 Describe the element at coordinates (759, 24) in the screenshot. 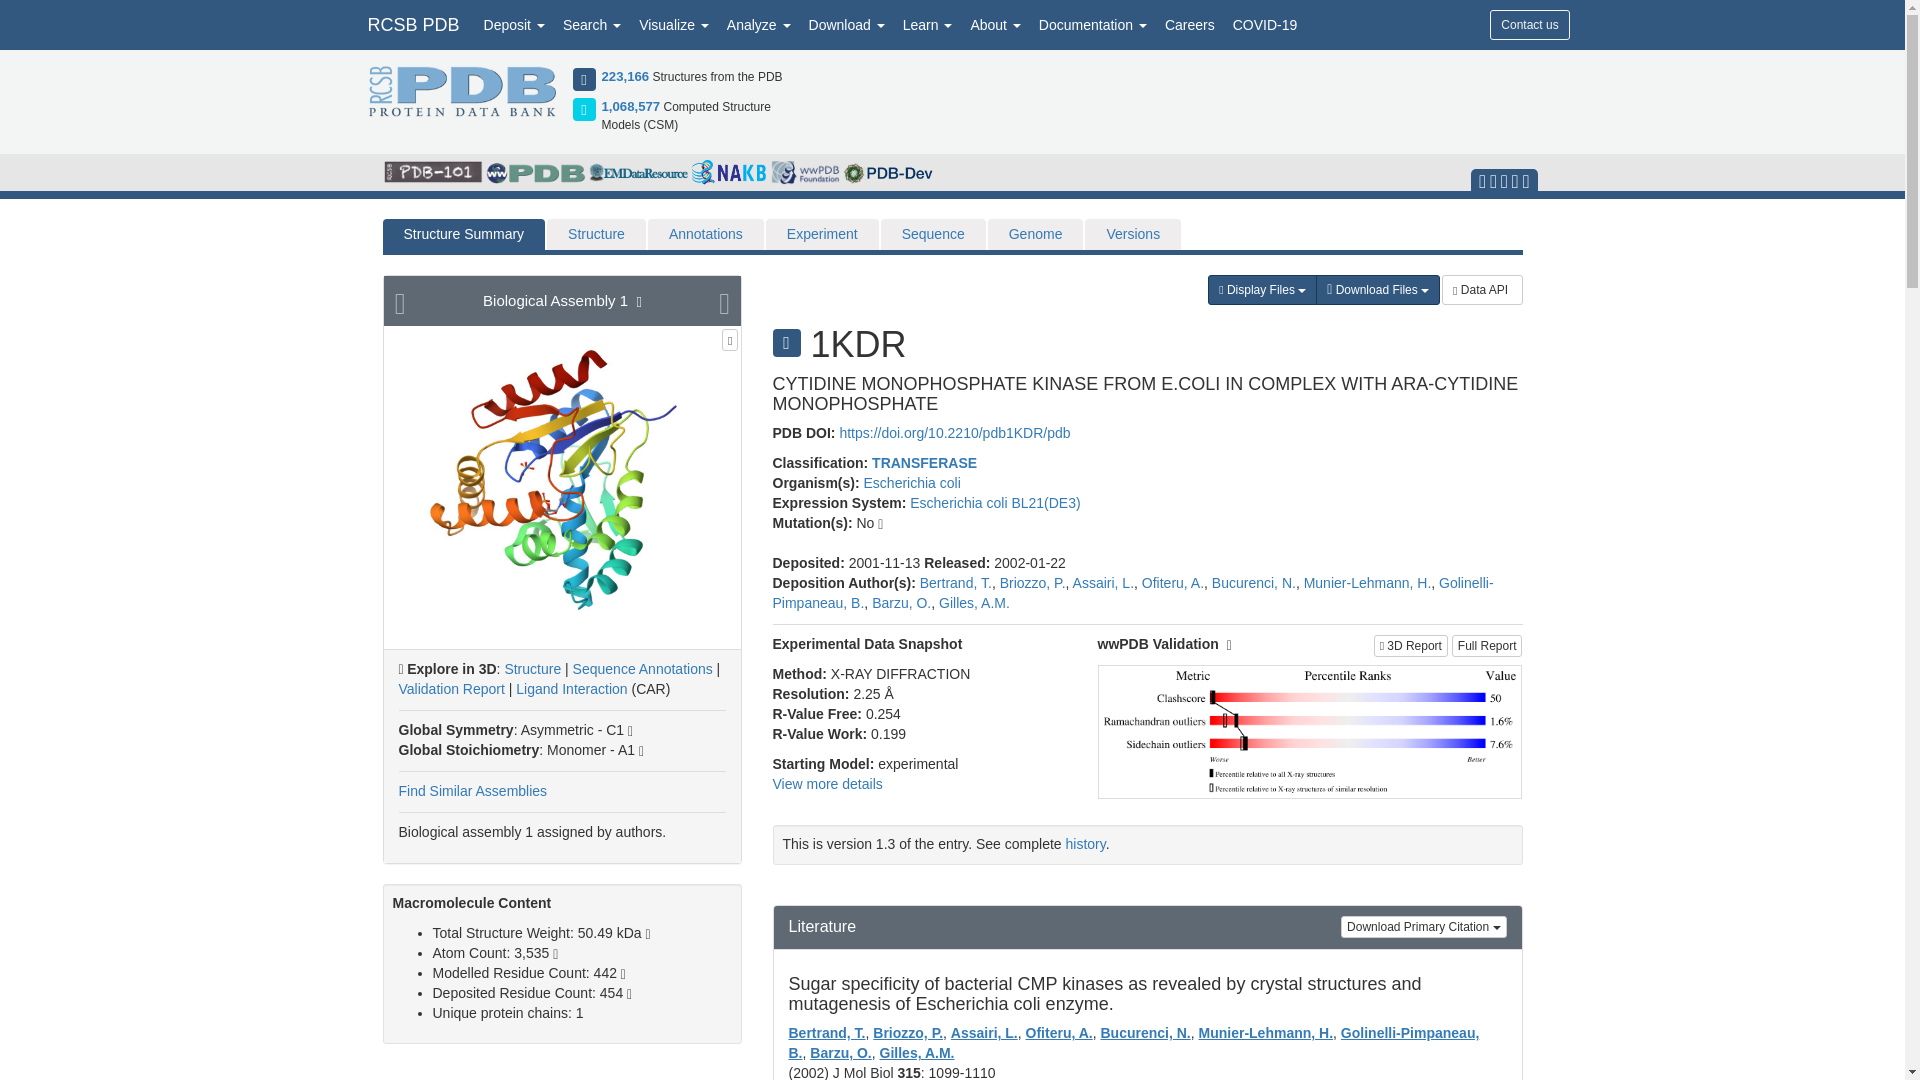

I see `Analyze ` at that location.